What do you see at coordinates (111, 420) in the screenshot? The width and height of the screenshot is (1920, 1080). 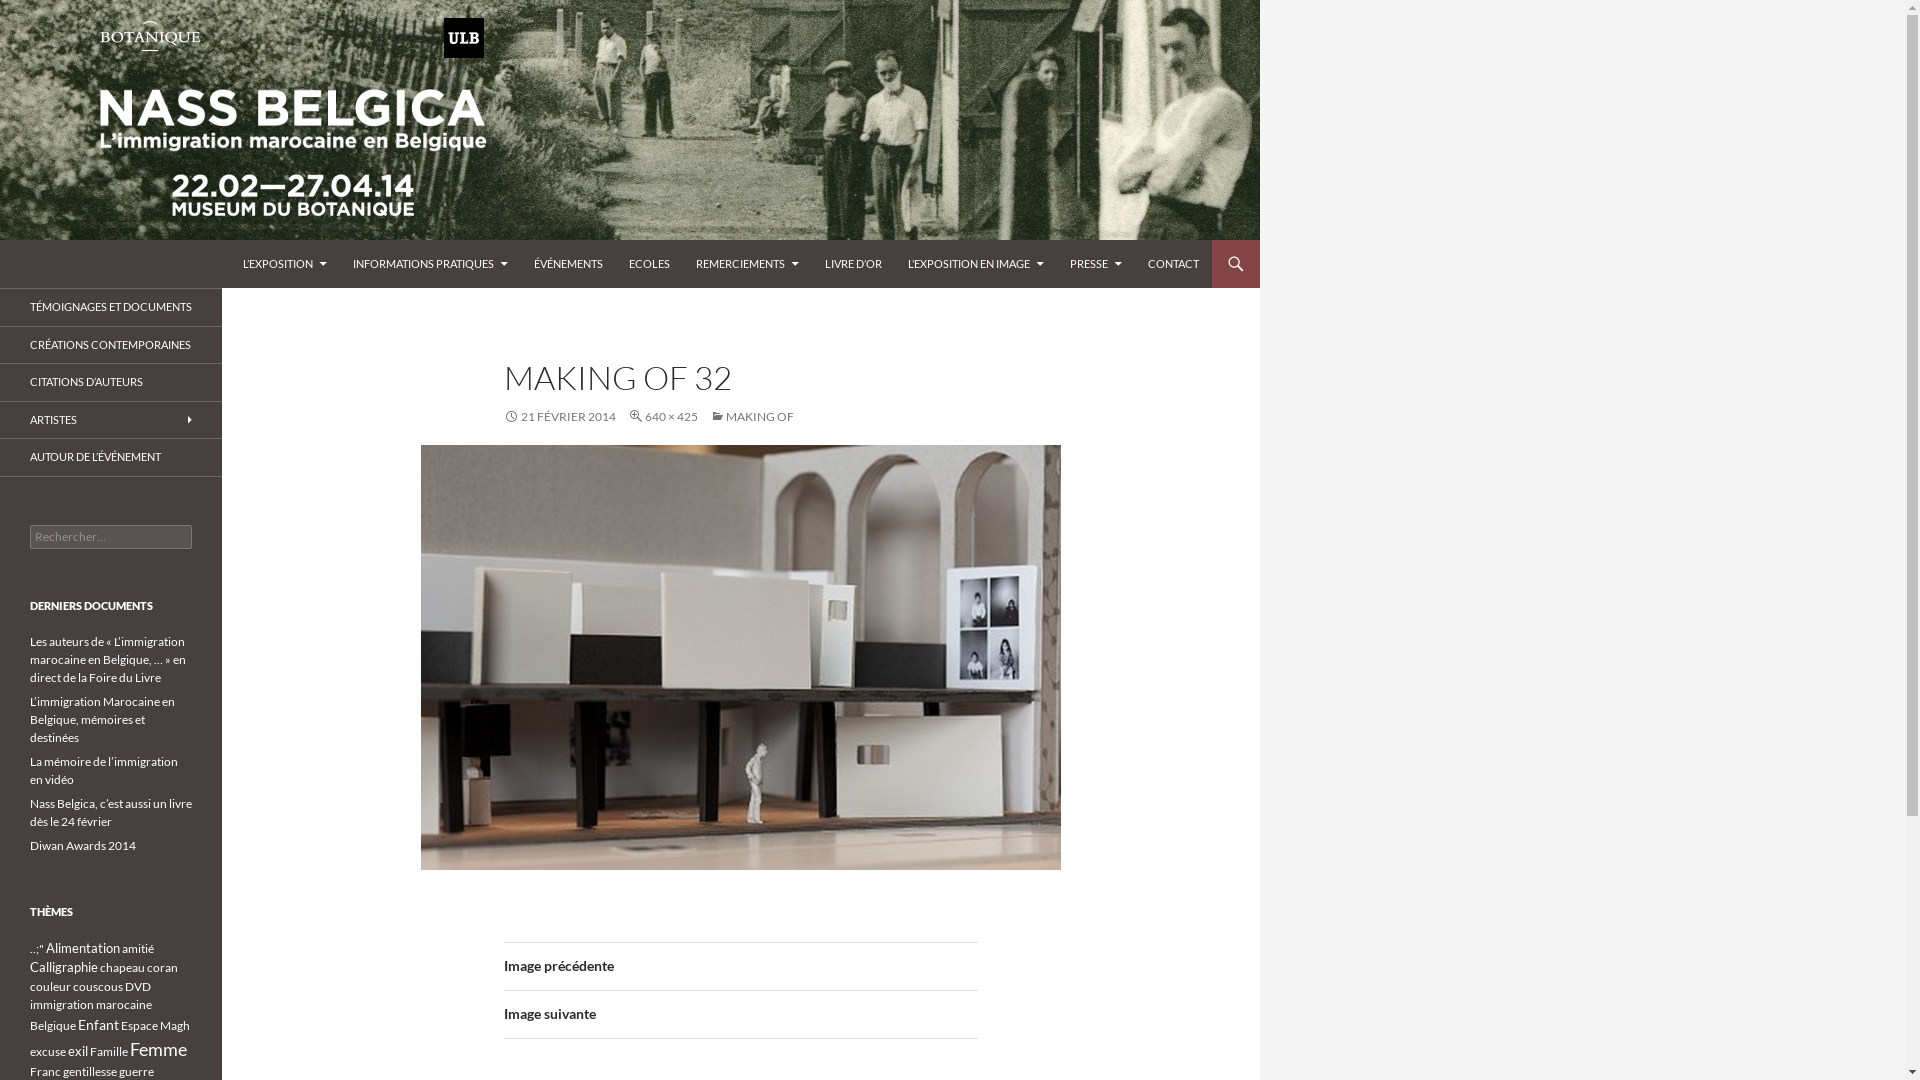 I see `ARTISTES` at bounding box center [111, 420].